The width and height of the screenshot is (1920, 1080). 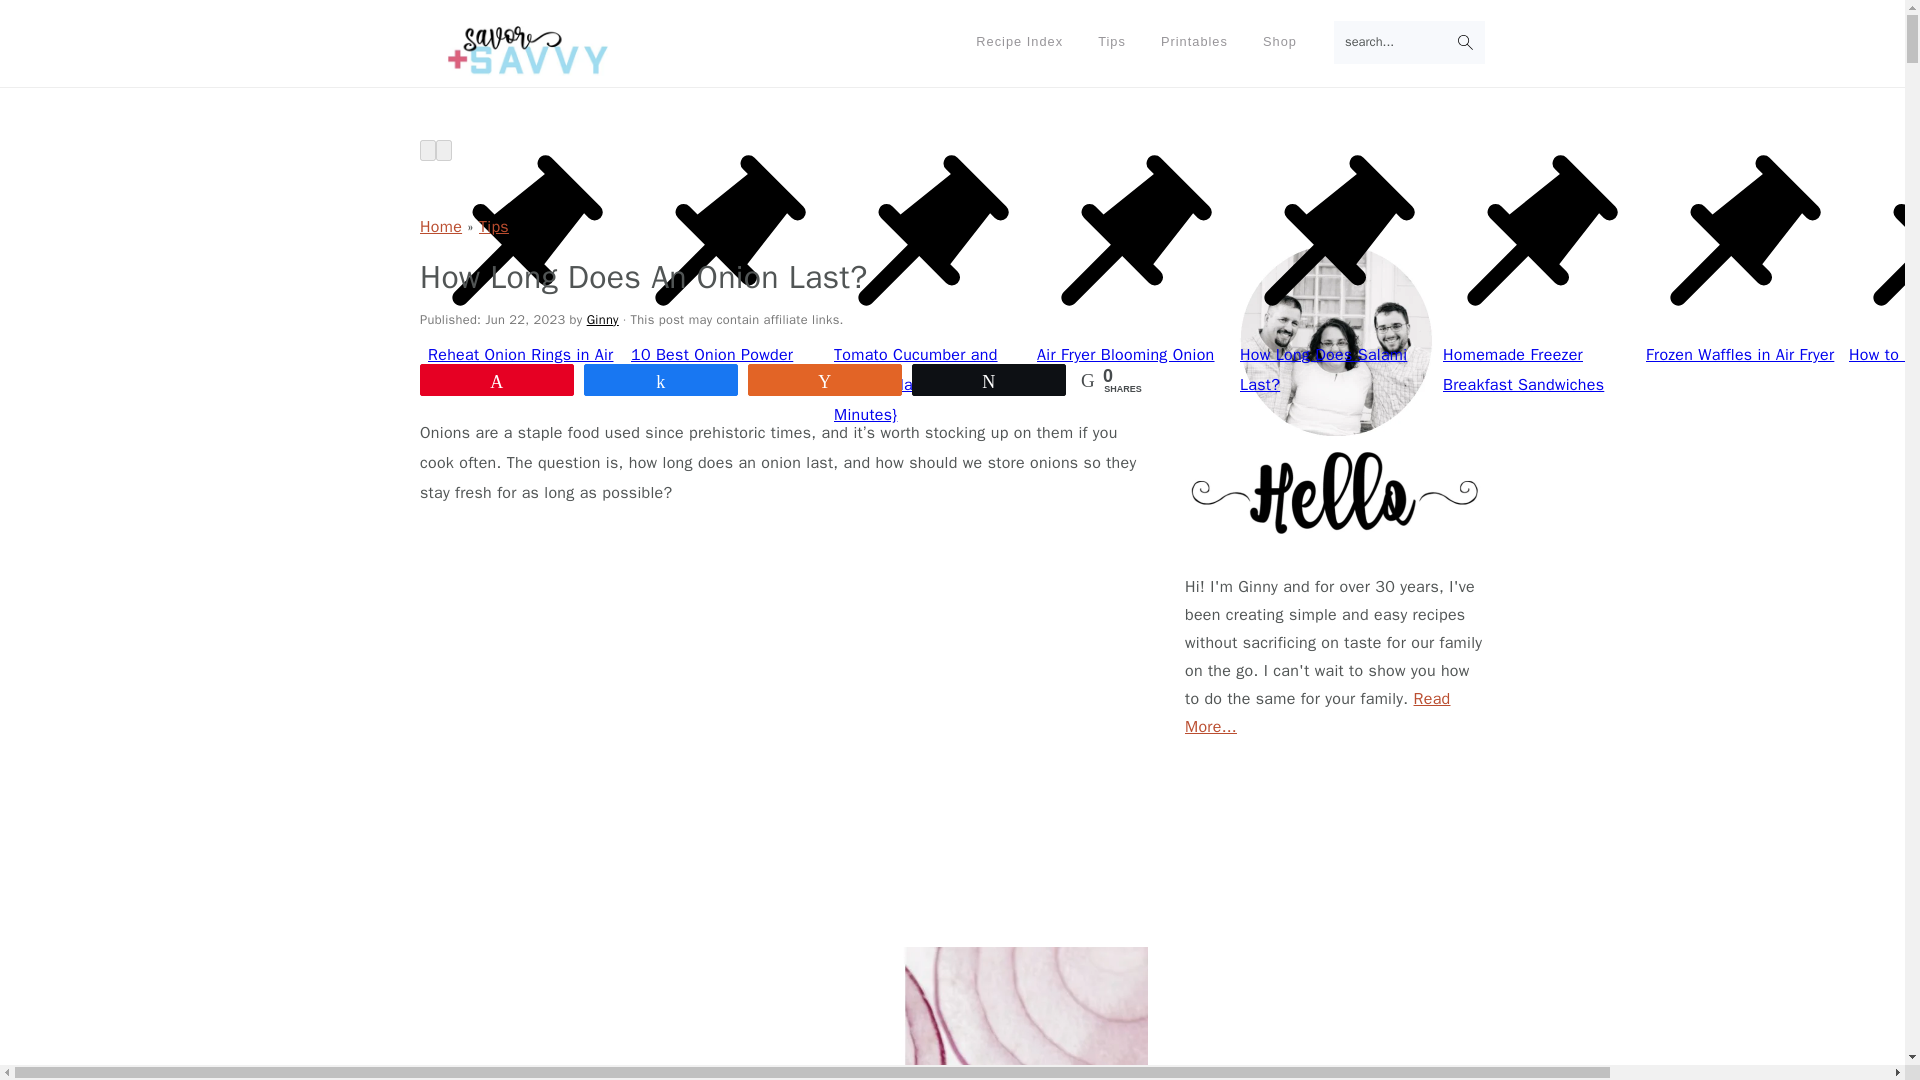 I want to click on Ginny, so click(x=602, y=320).